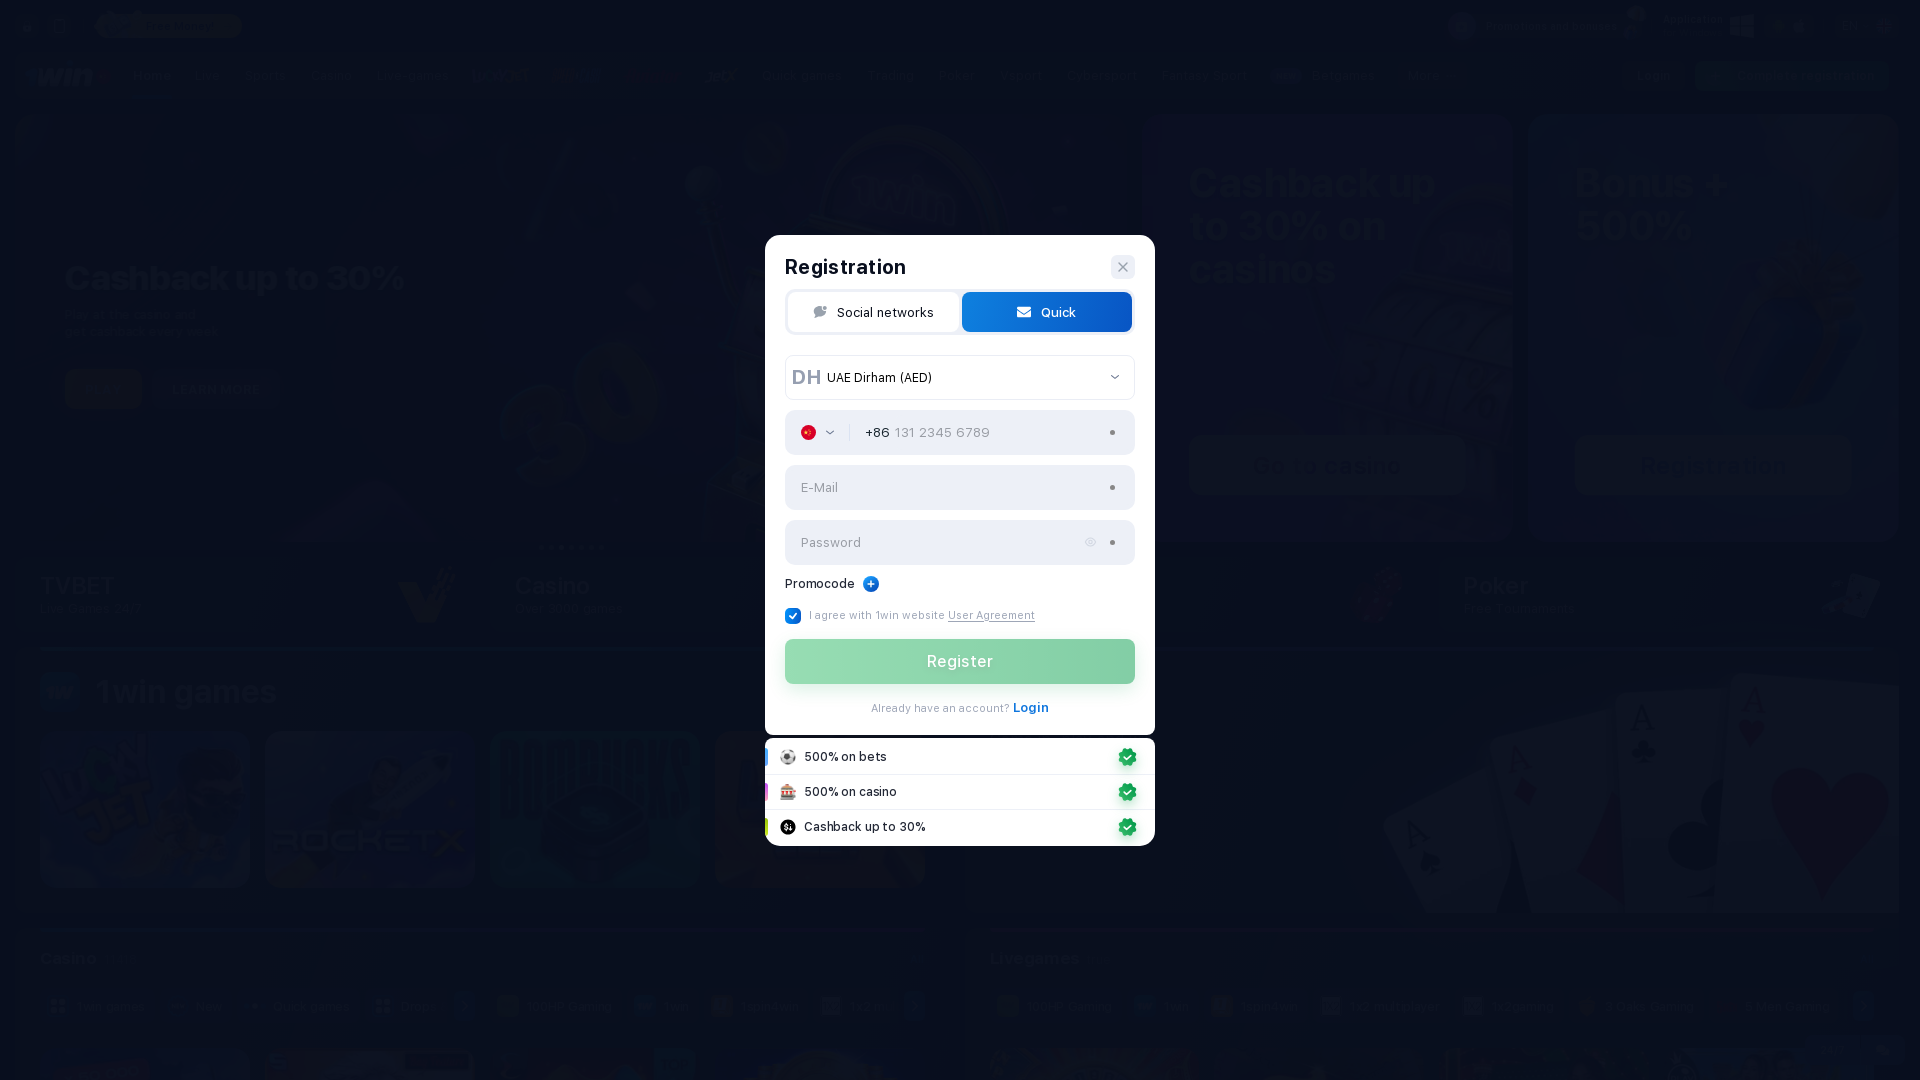 This screenshot has height=1080, width=1920. What do you see at coordinates (413, 76) in the screenshot?
I see `Live-games` at bounding box center [413, 76].